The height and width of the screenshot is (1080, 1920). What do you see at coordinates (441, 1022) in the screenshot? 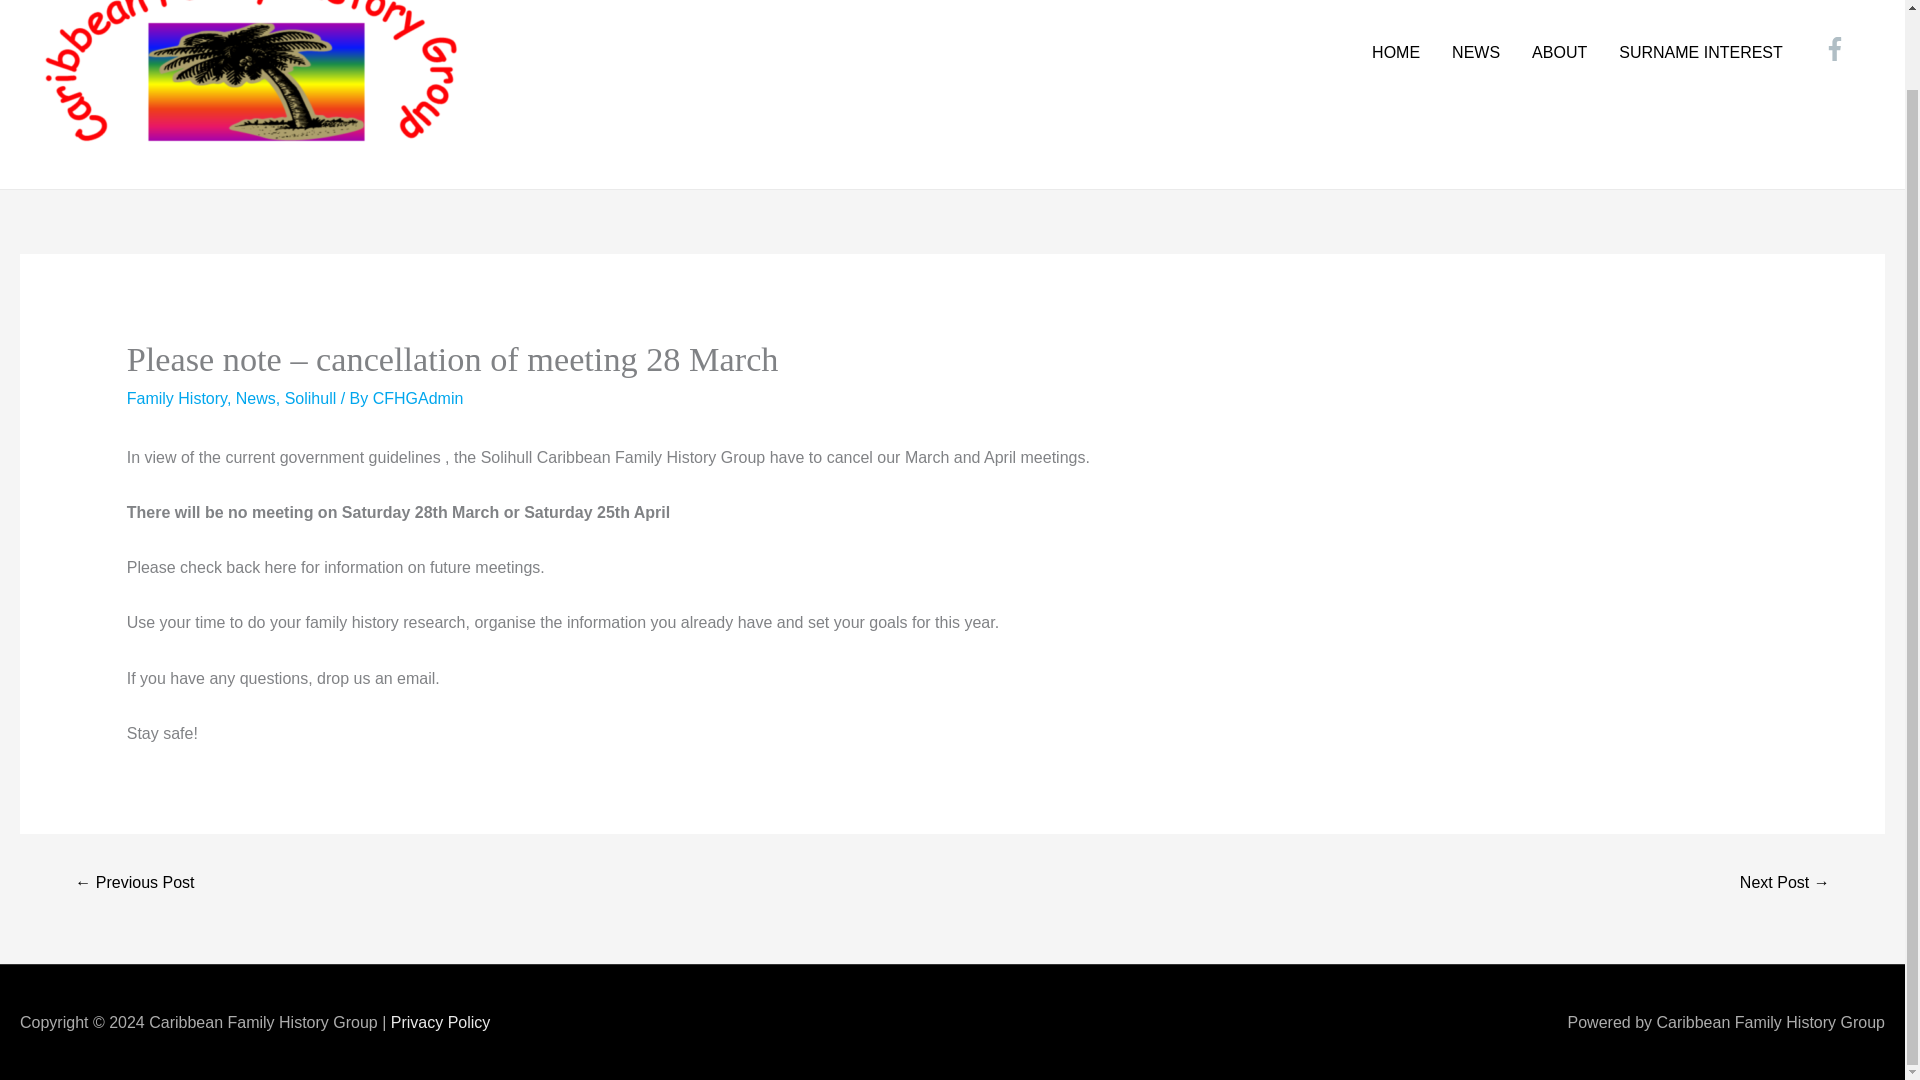
I see `Privacy Policy` at bounding box center [441, 1022].